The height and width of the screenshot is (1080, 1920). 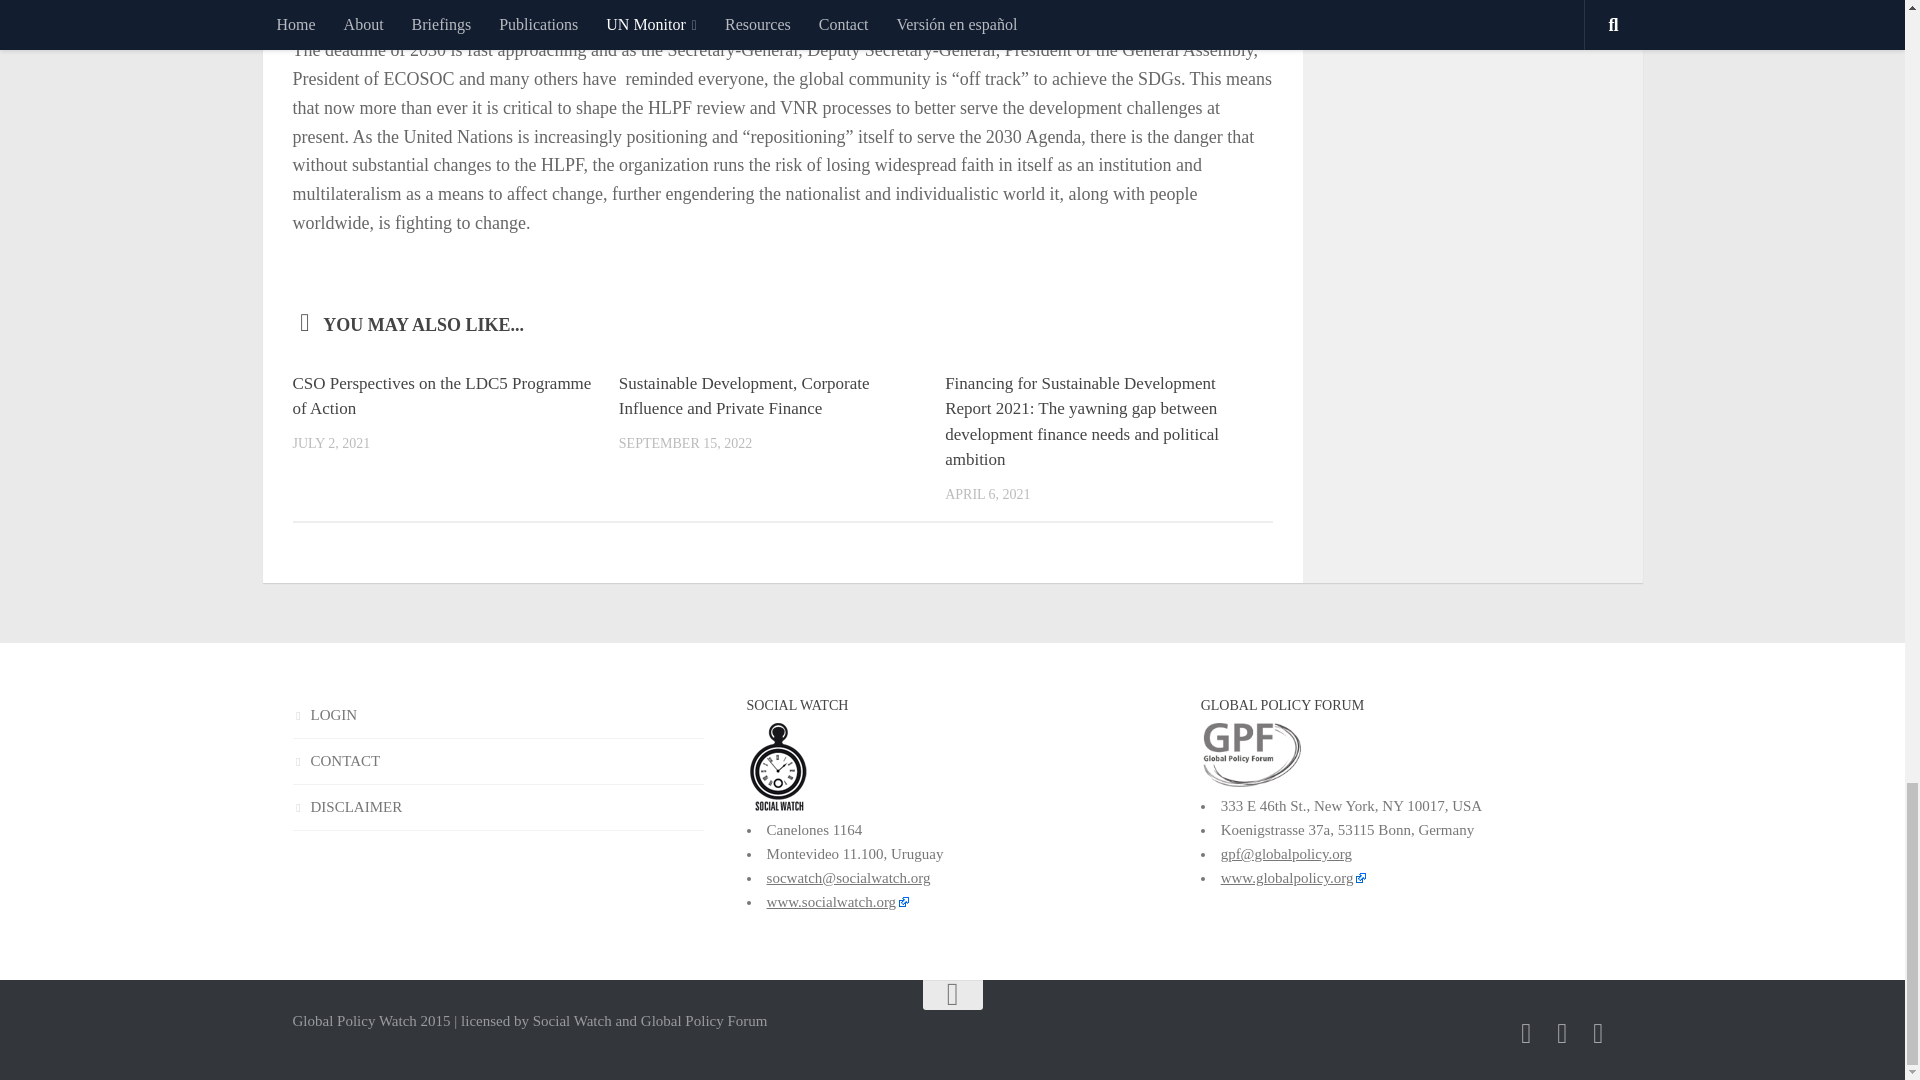 What do you see at coordinates (1526, 1033) in the screenshot?
I see `twitter` at bounding box center [1526, 1033].